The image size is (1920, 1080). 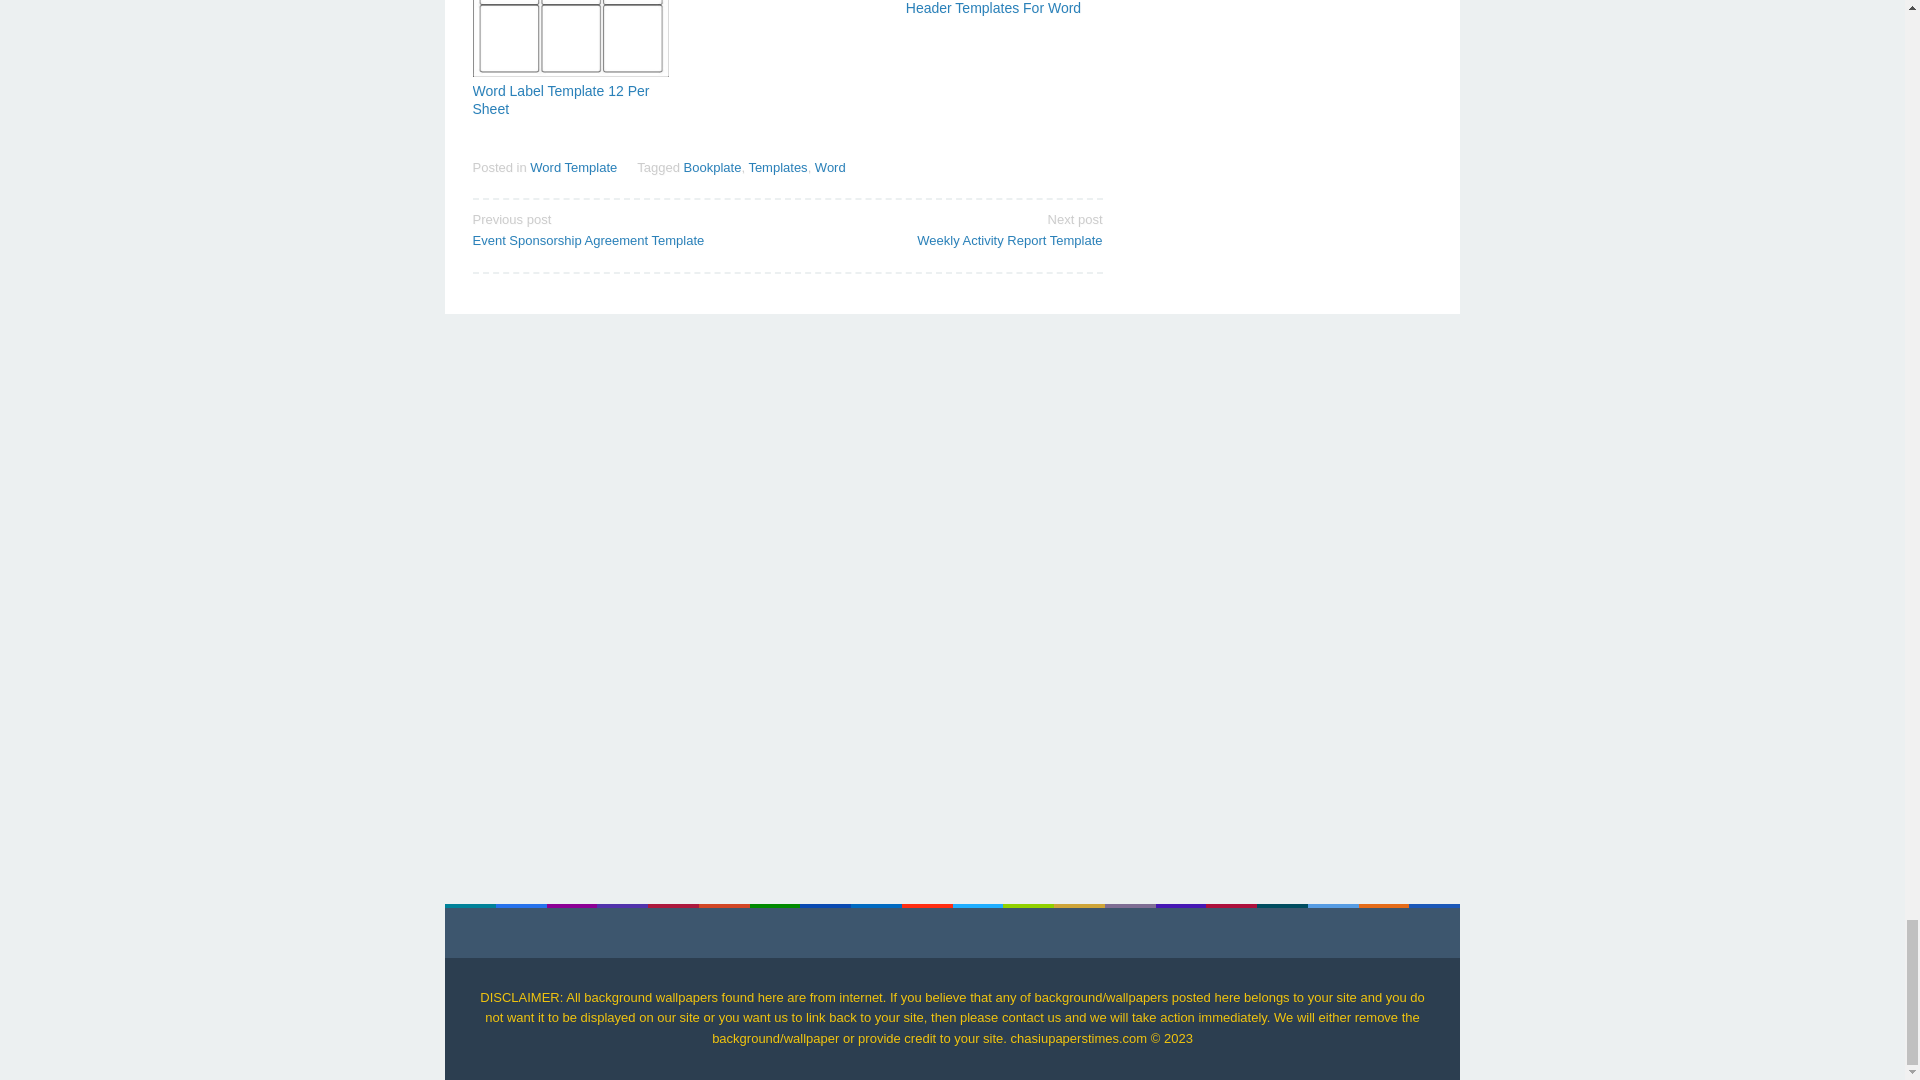 I want to click on Permalink to: Word Label Template 12 Per Sheet, so click(x=622, y=228).